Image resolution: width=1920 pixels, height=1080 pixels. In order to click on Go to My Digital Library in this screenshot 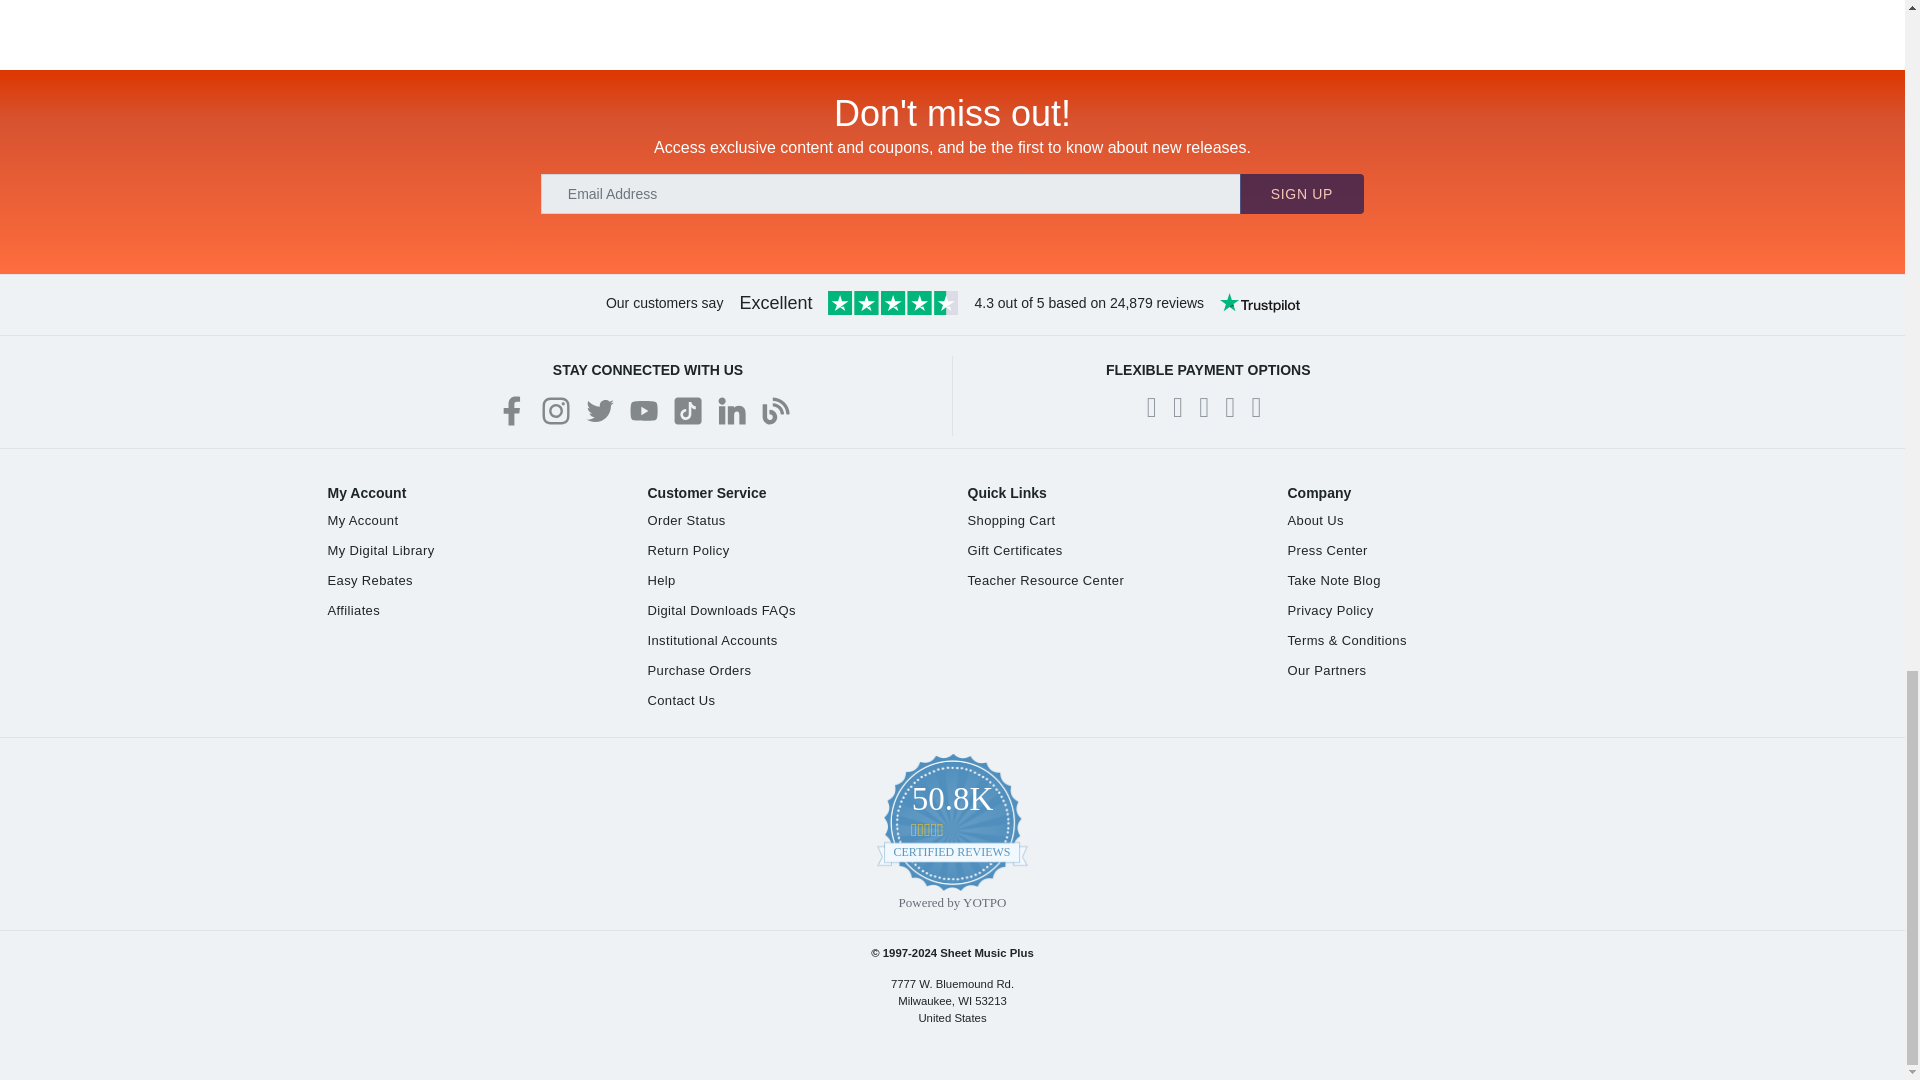, I will do `click(382, 550)`.